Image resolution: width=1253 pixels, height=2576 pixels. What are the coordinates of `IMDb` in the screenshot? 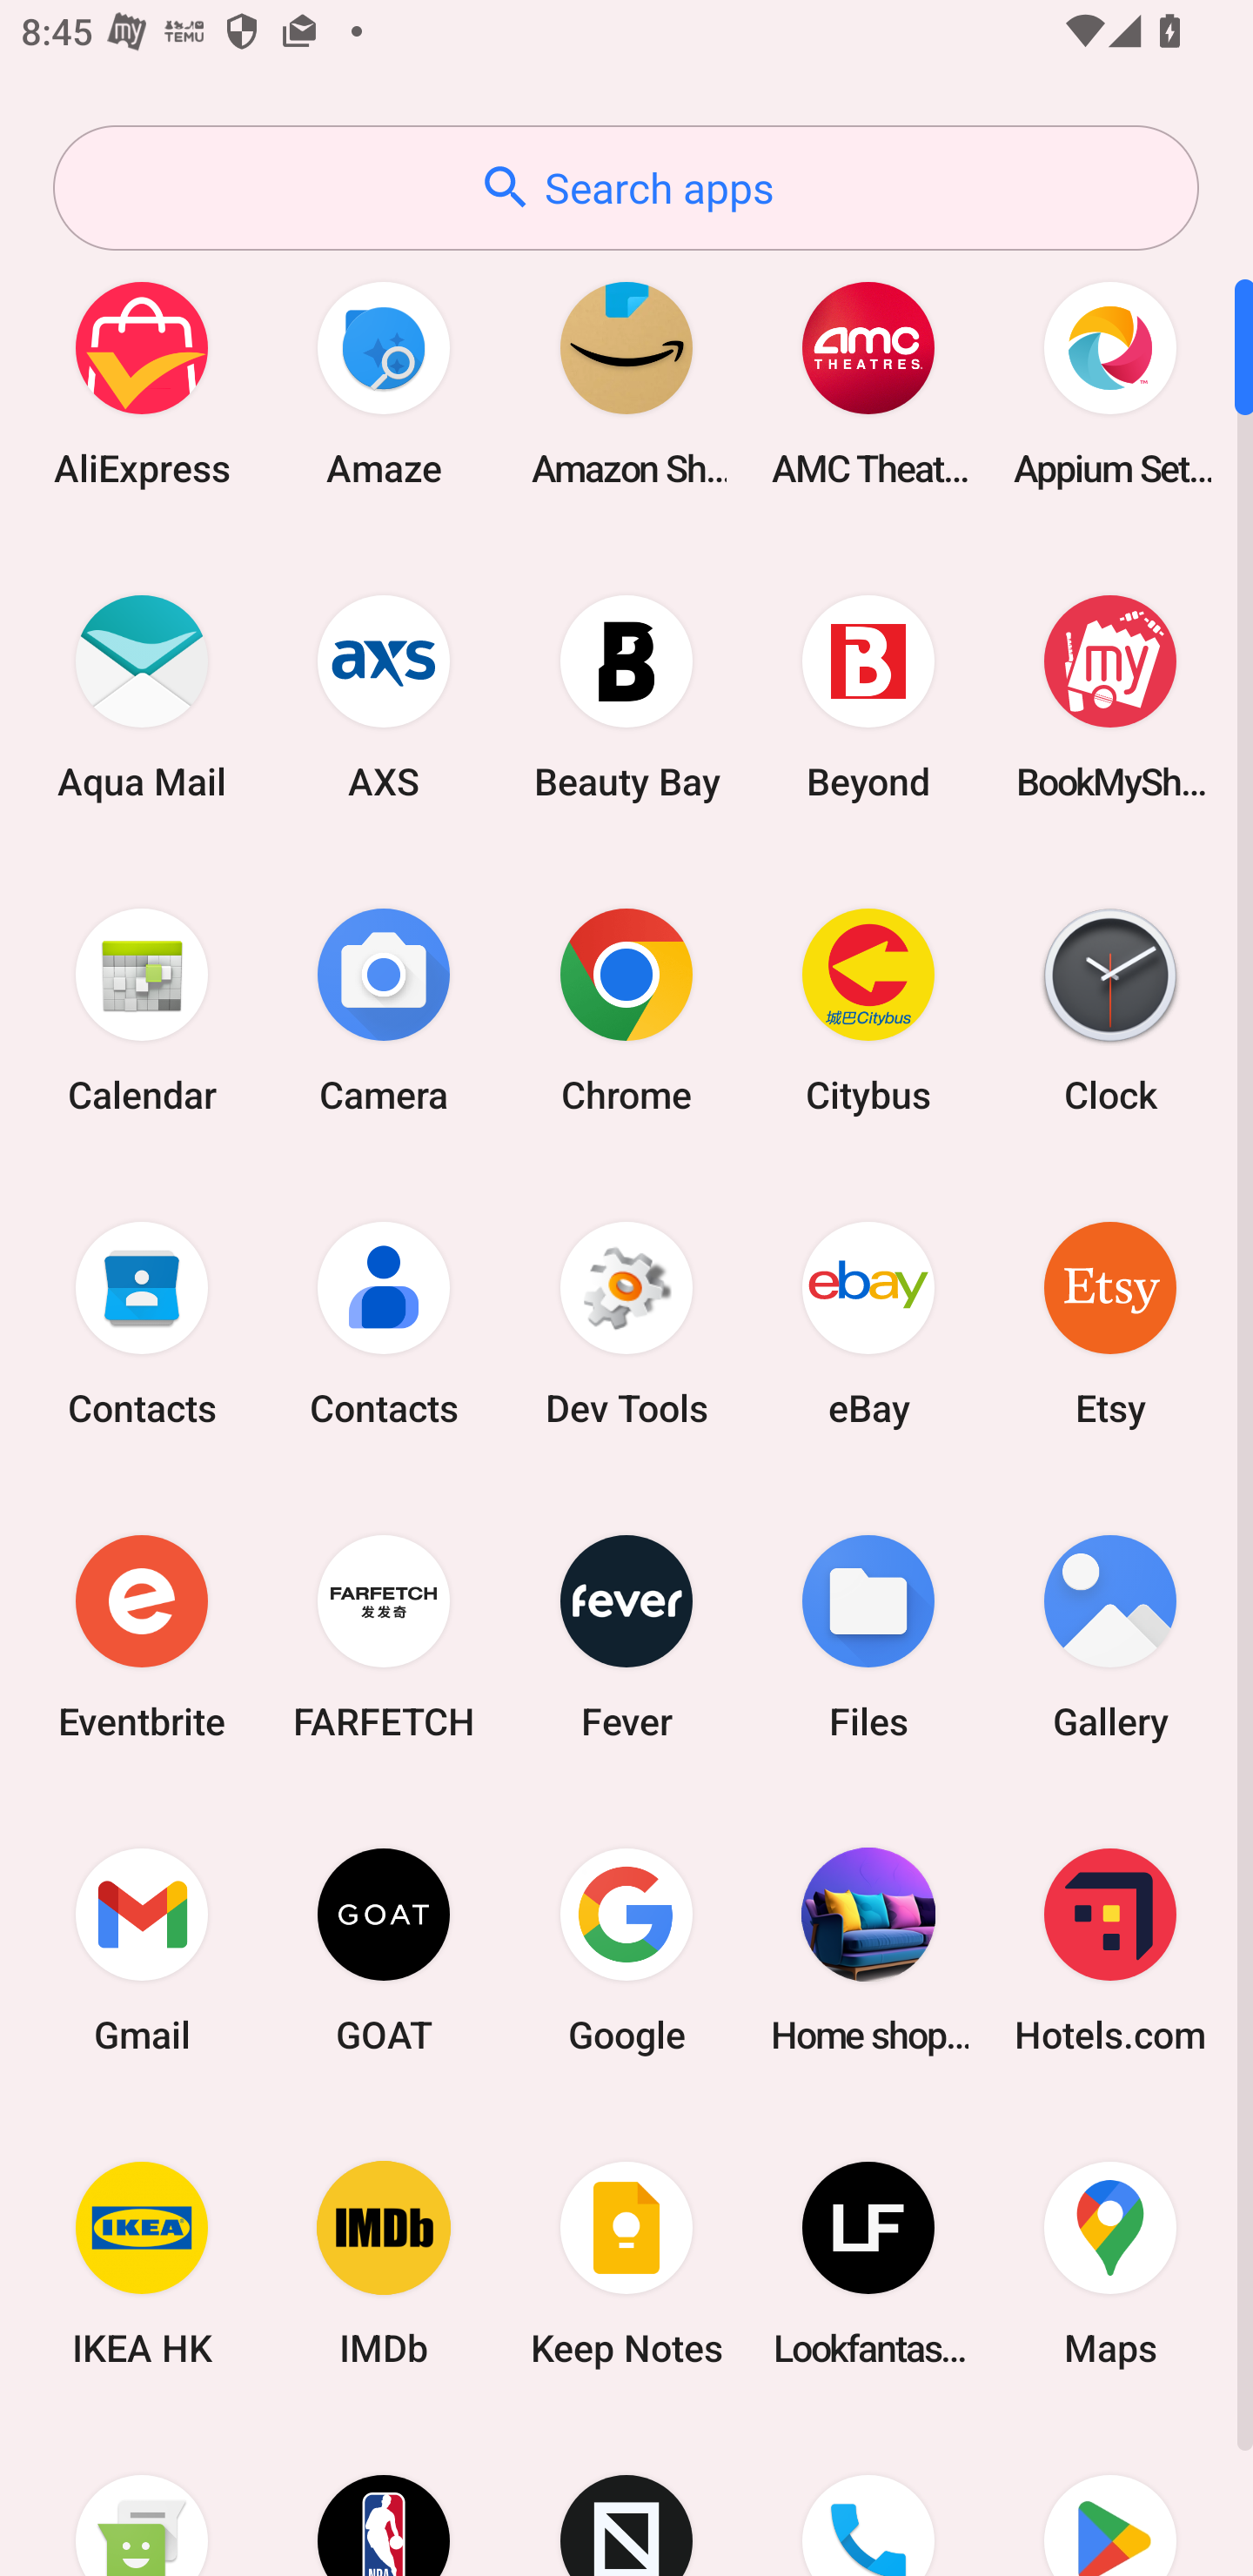 It's located at (384, 2264).